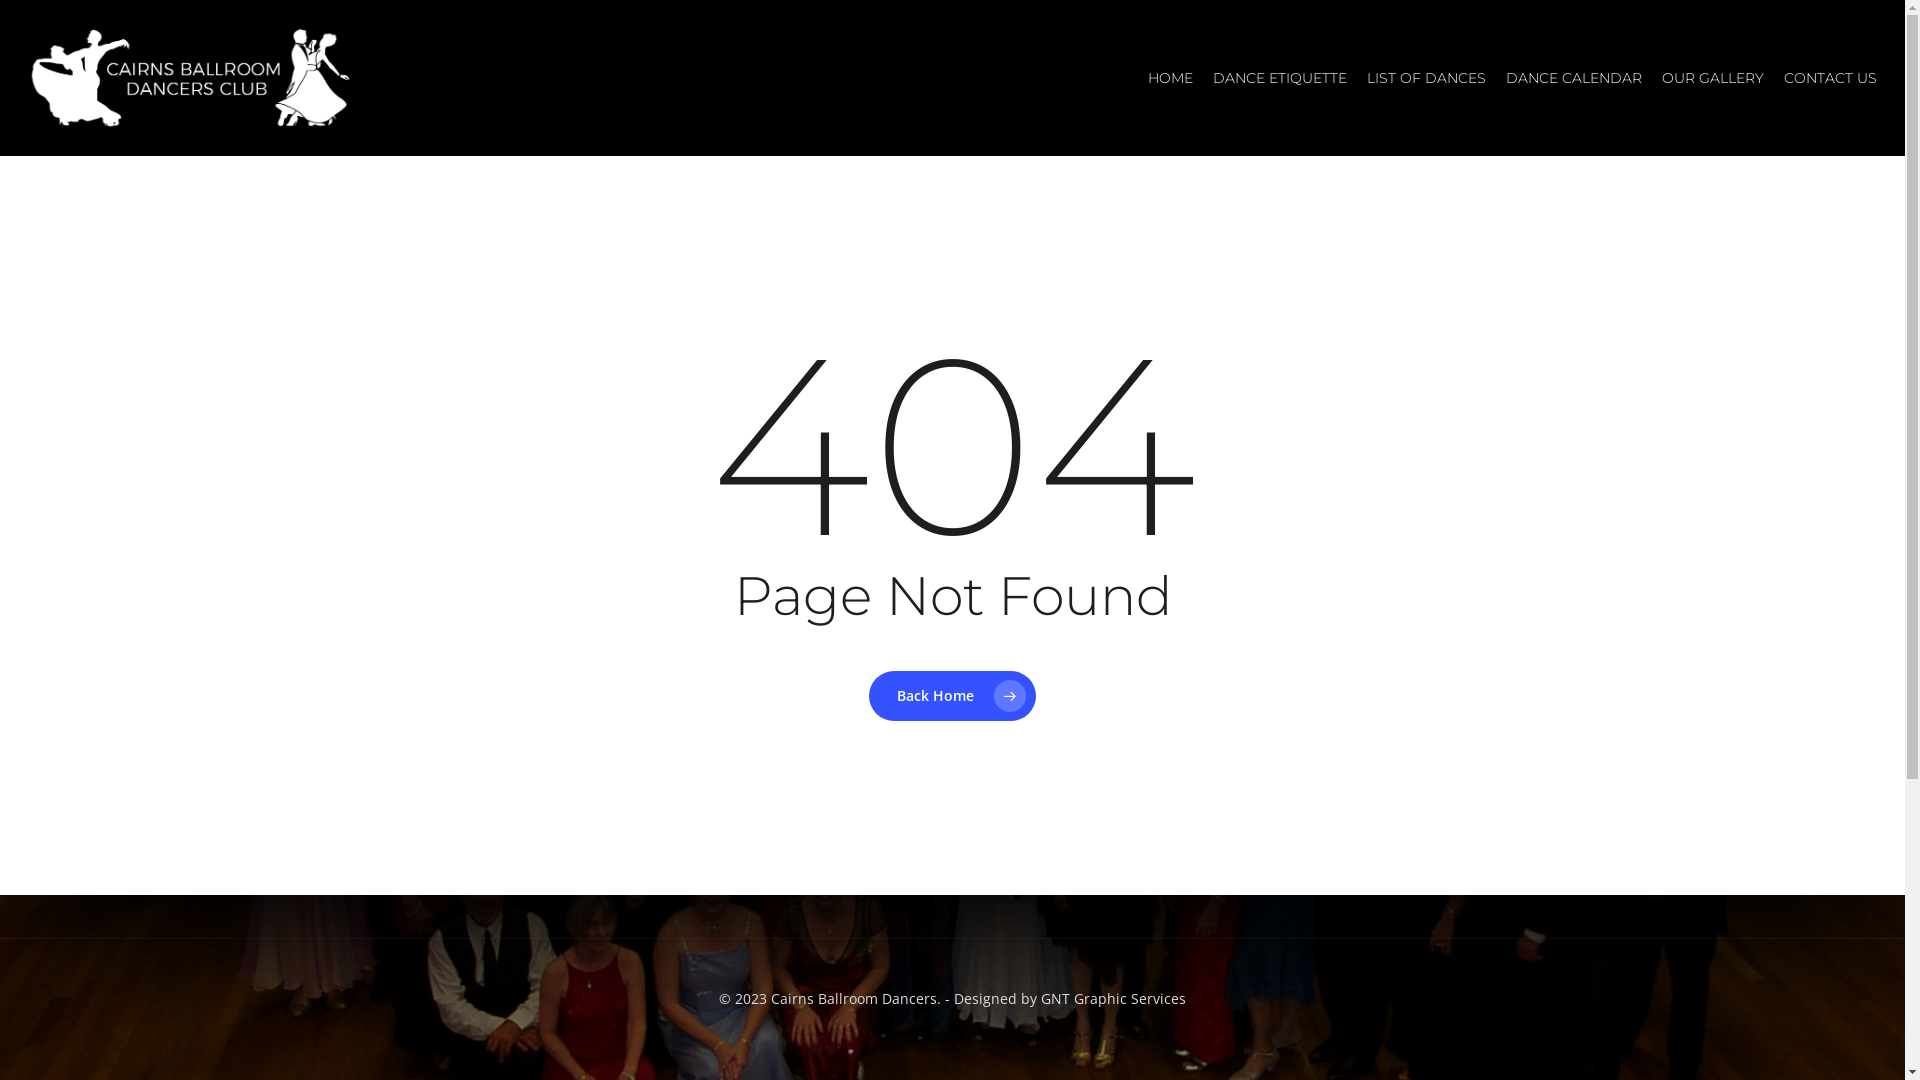  Describe the element at coordinates (1426, 78) in the screenshot. I see `LIST OF DANCES` at that location.